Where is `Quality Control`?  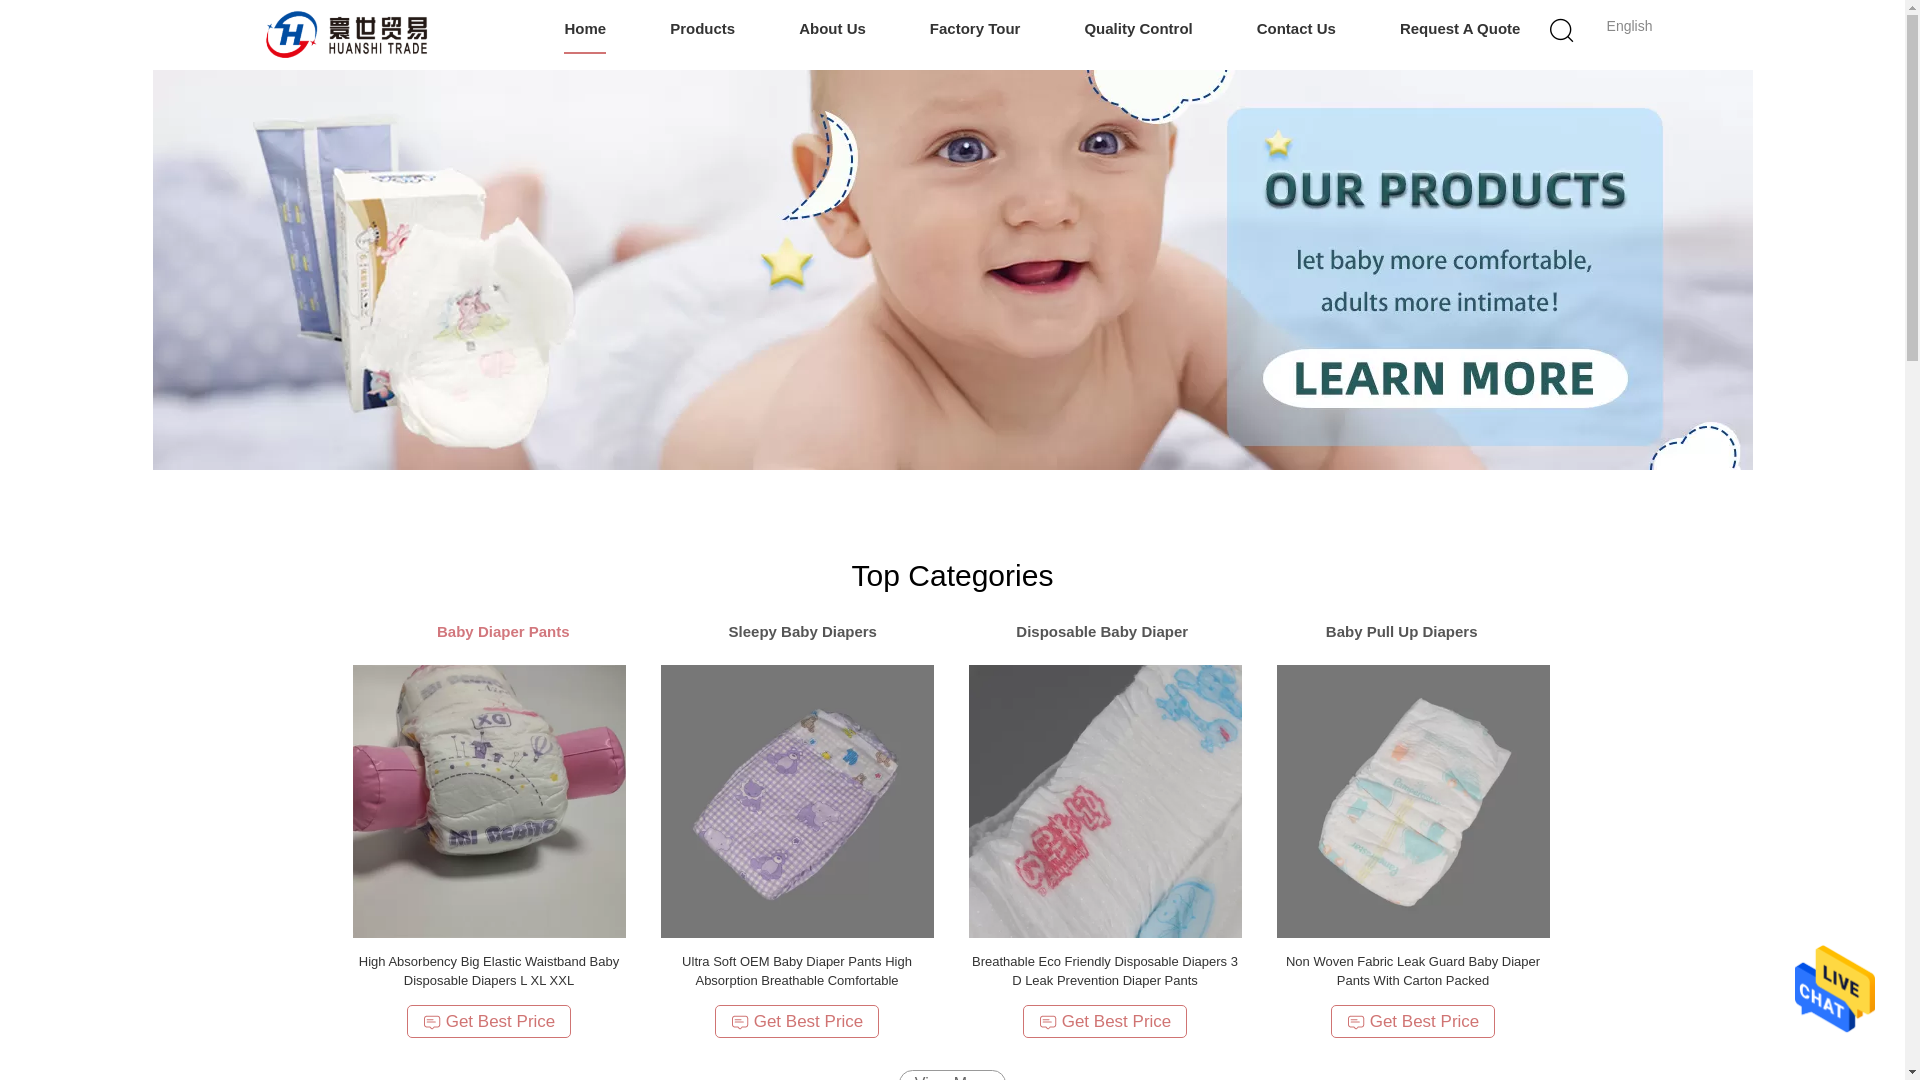 Quality Control is located at coordinates (1138, 30).